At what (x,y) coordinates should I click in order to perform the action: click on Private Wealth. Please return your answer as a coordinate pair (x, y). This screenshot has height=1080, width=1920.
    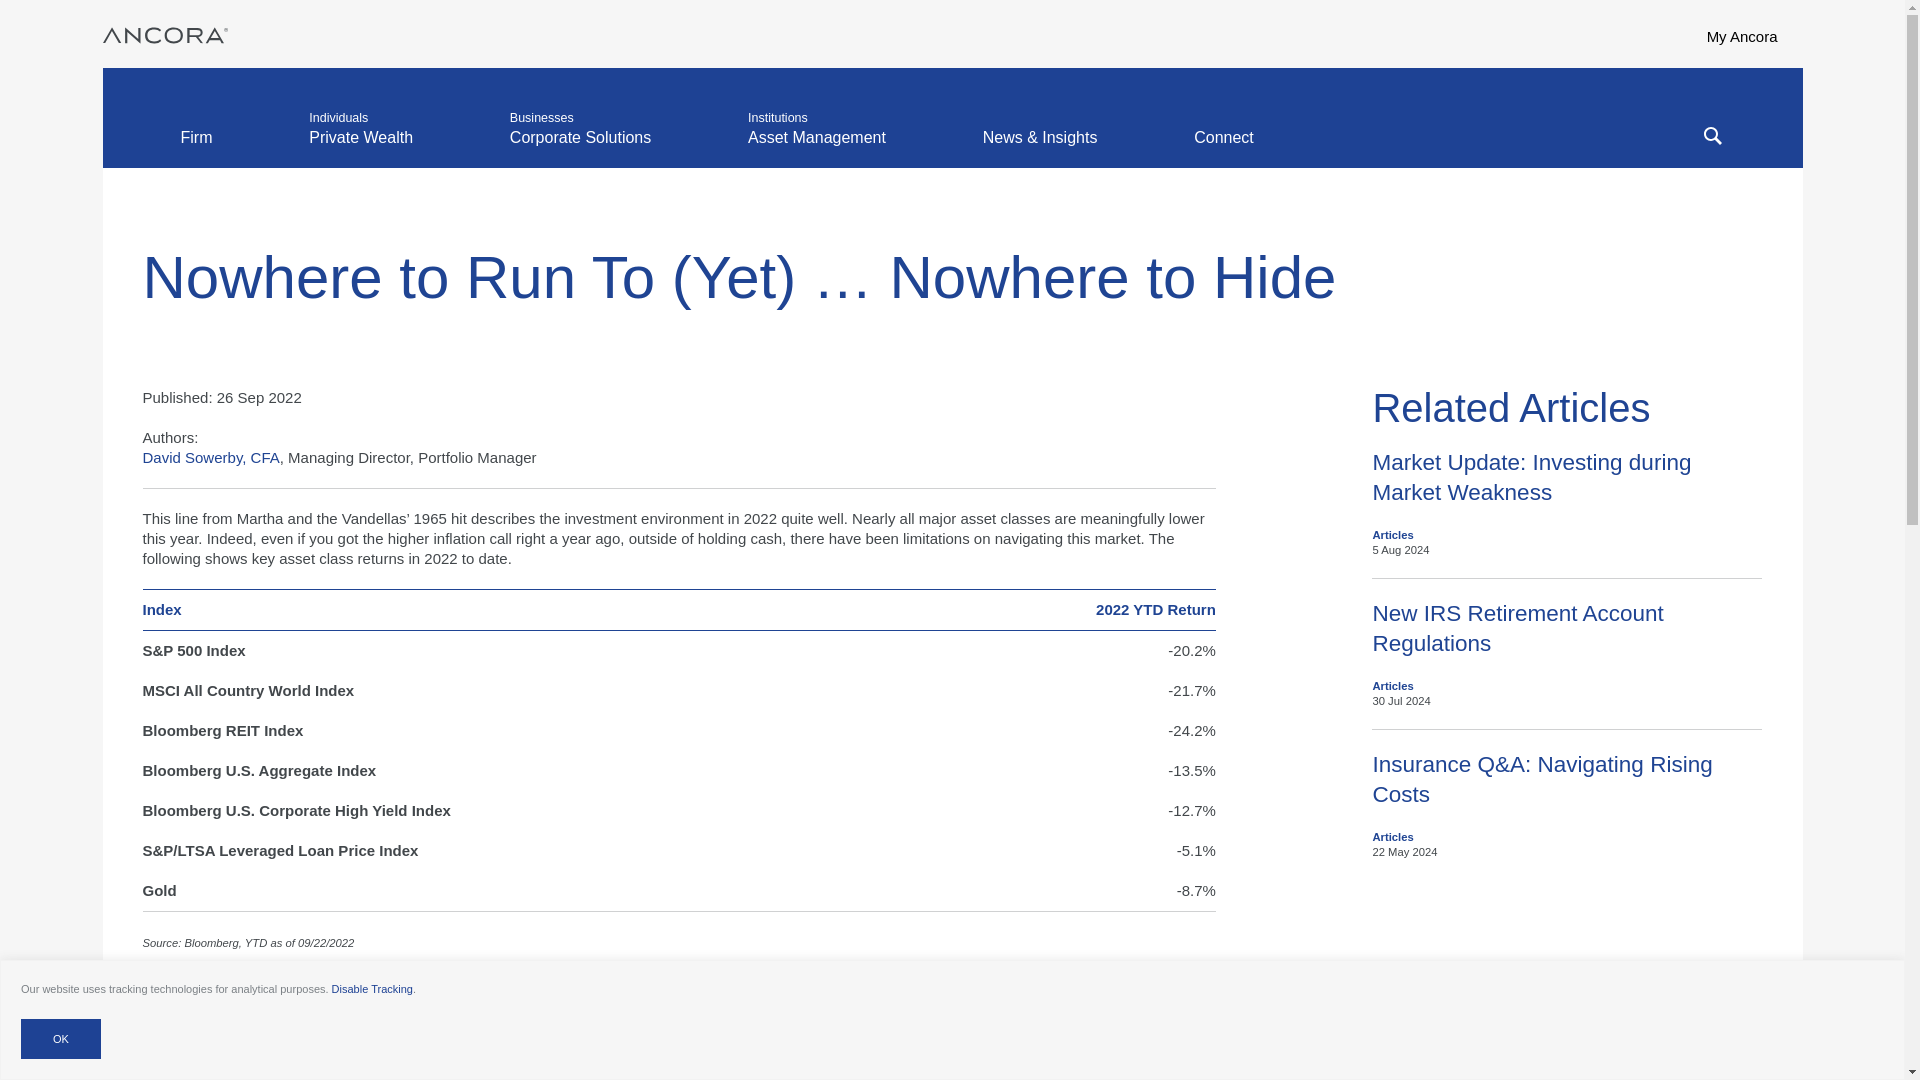
    Looking at the image, I should click on (360, 148).